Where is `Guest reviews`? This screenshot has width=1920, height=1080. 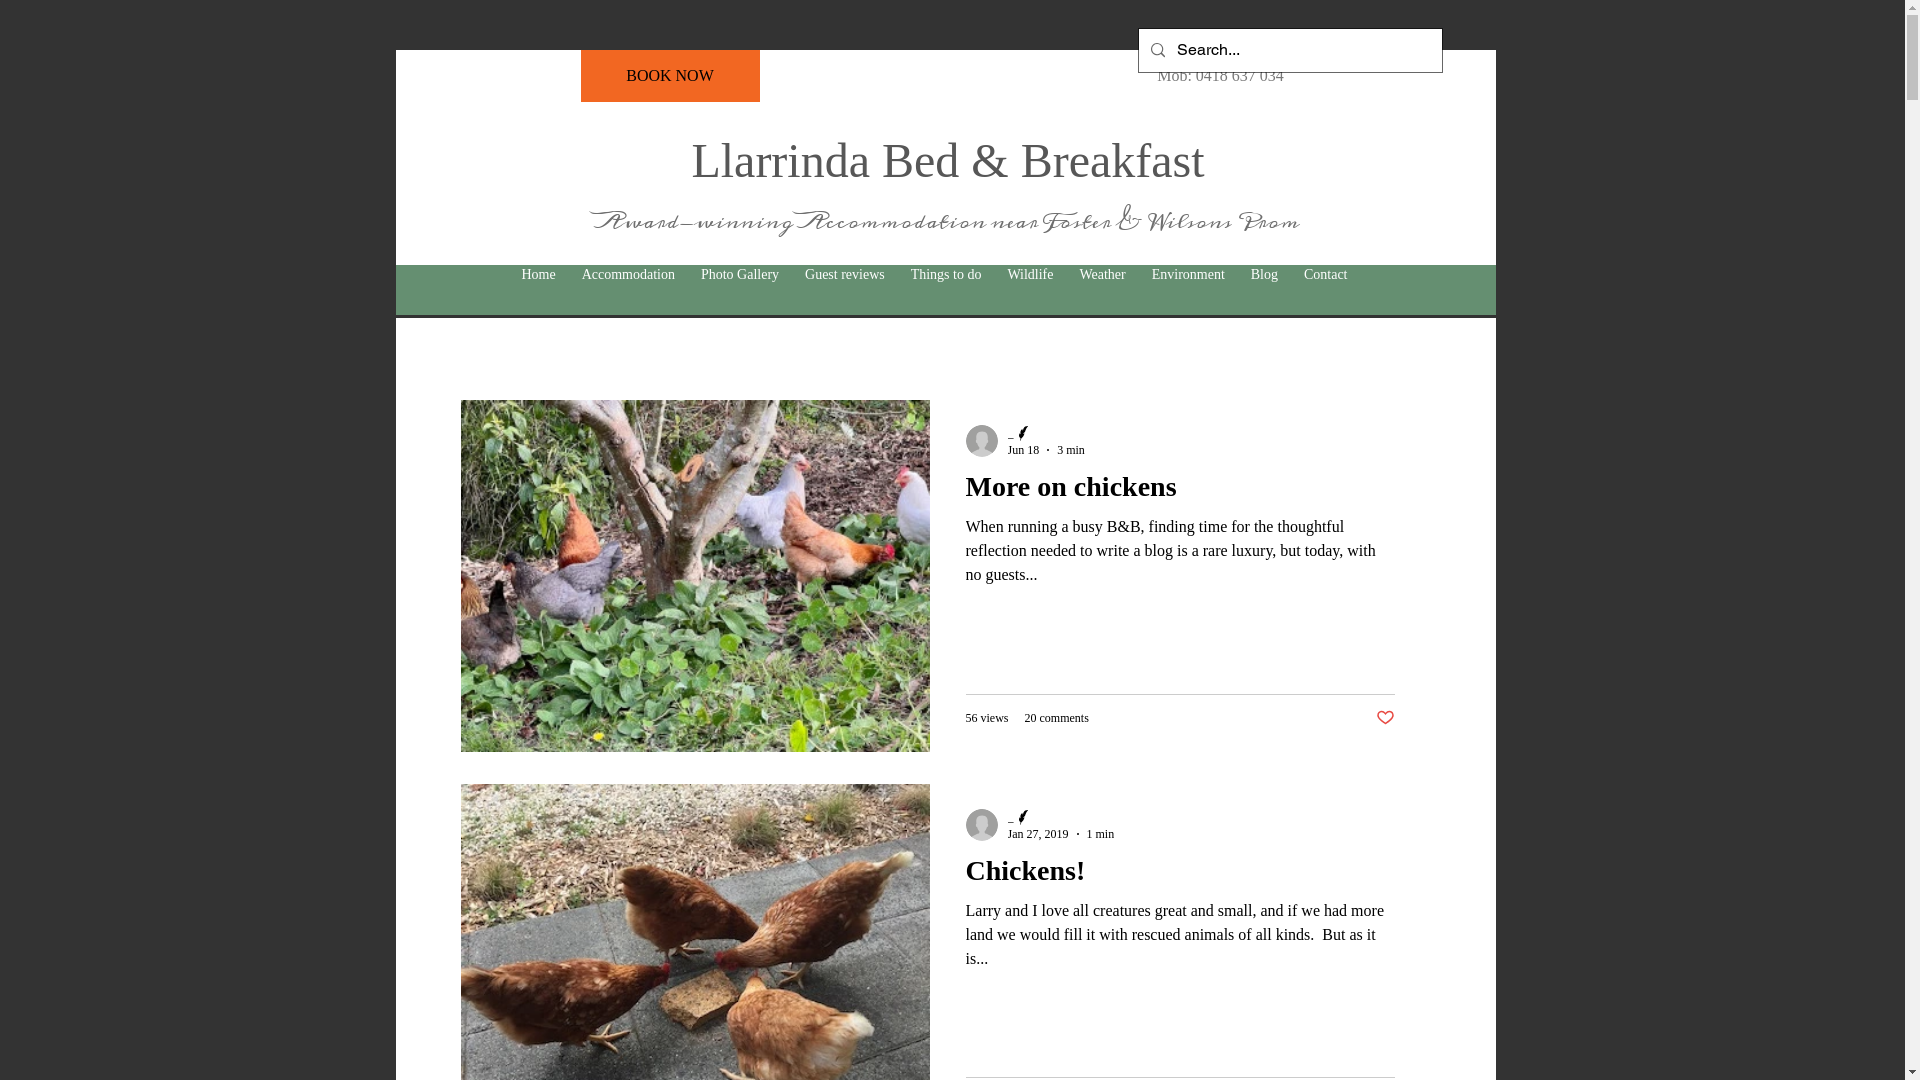
Guest reviews is located at coordinates (845, 275).